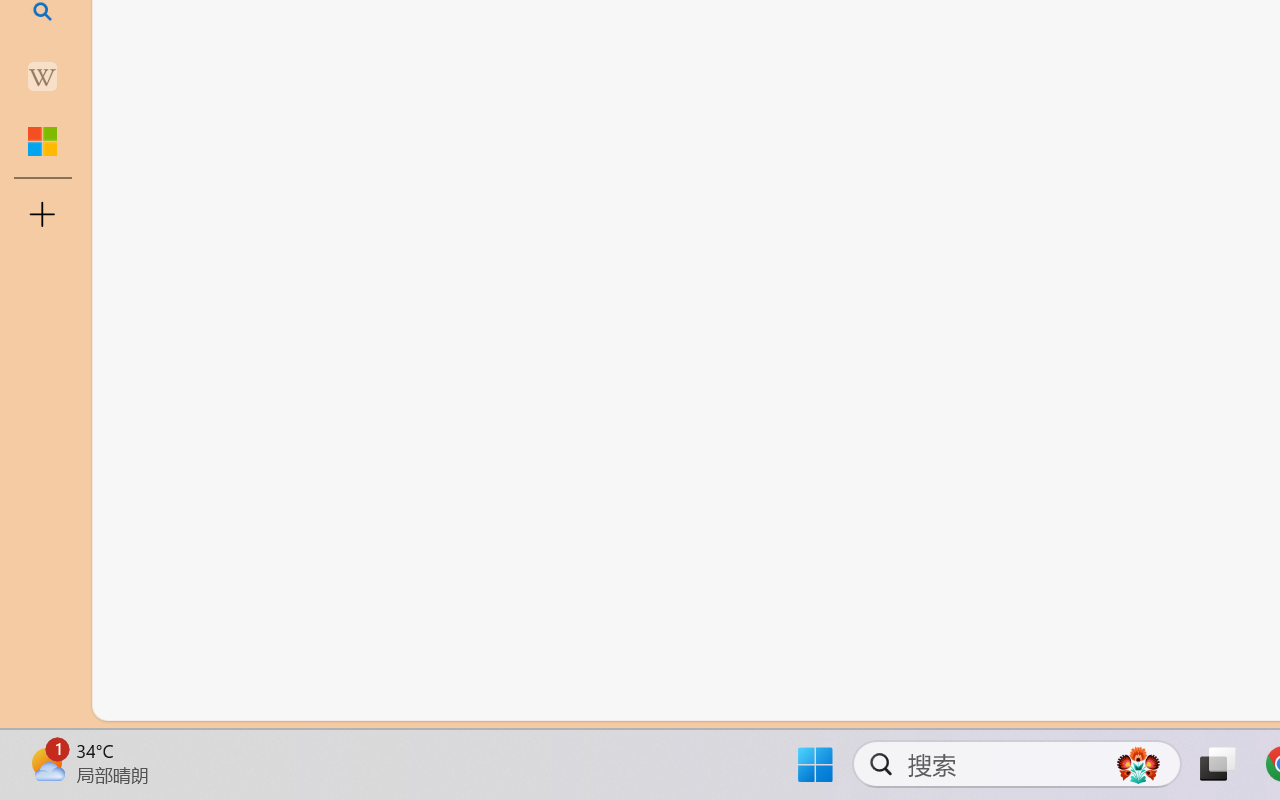 The height and width of the screenshot is (800, 1280). Describe the element at coordinates (331, 619) in the screenshot. I see `Outline Section` at that location.